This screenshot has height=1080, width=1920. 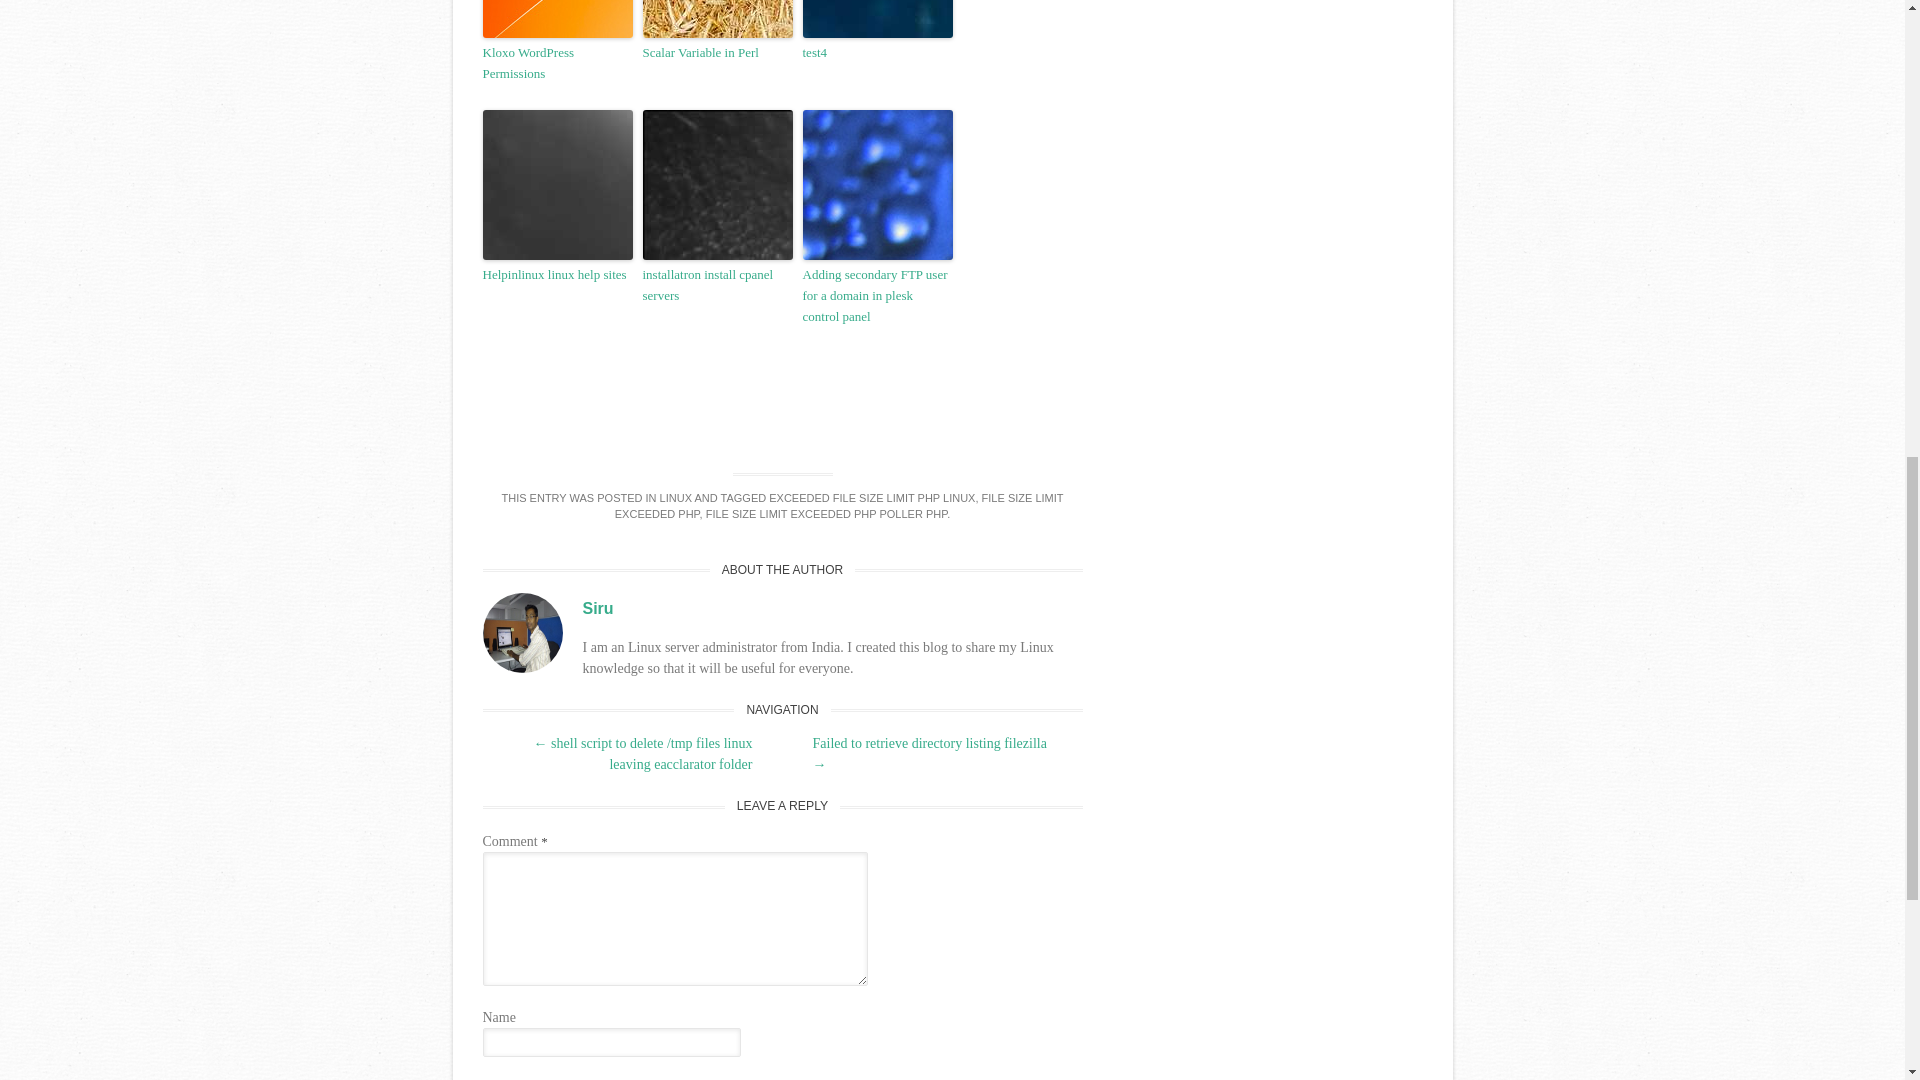 I want to click on installatron install cpanel servers, so click(x=716, y=285).